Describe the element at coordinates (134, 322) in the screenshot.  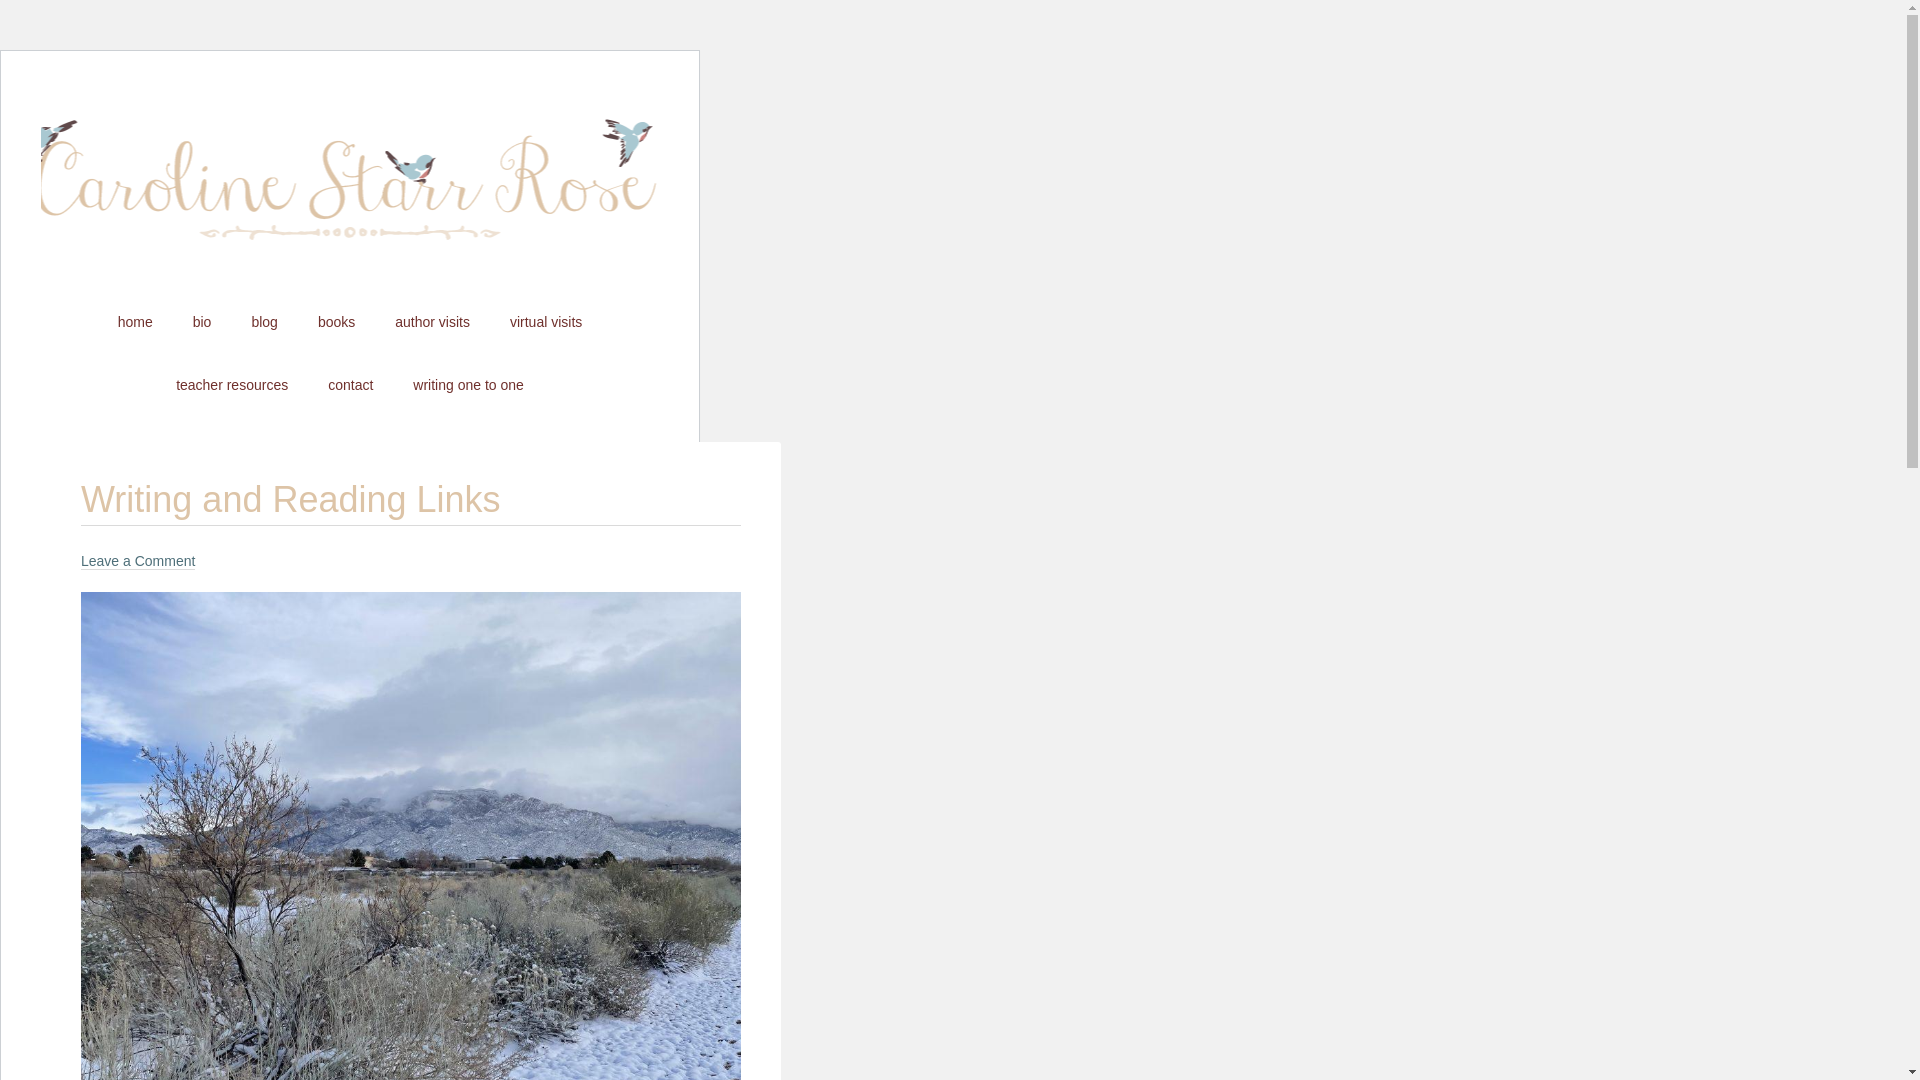
I see `home` at that location.